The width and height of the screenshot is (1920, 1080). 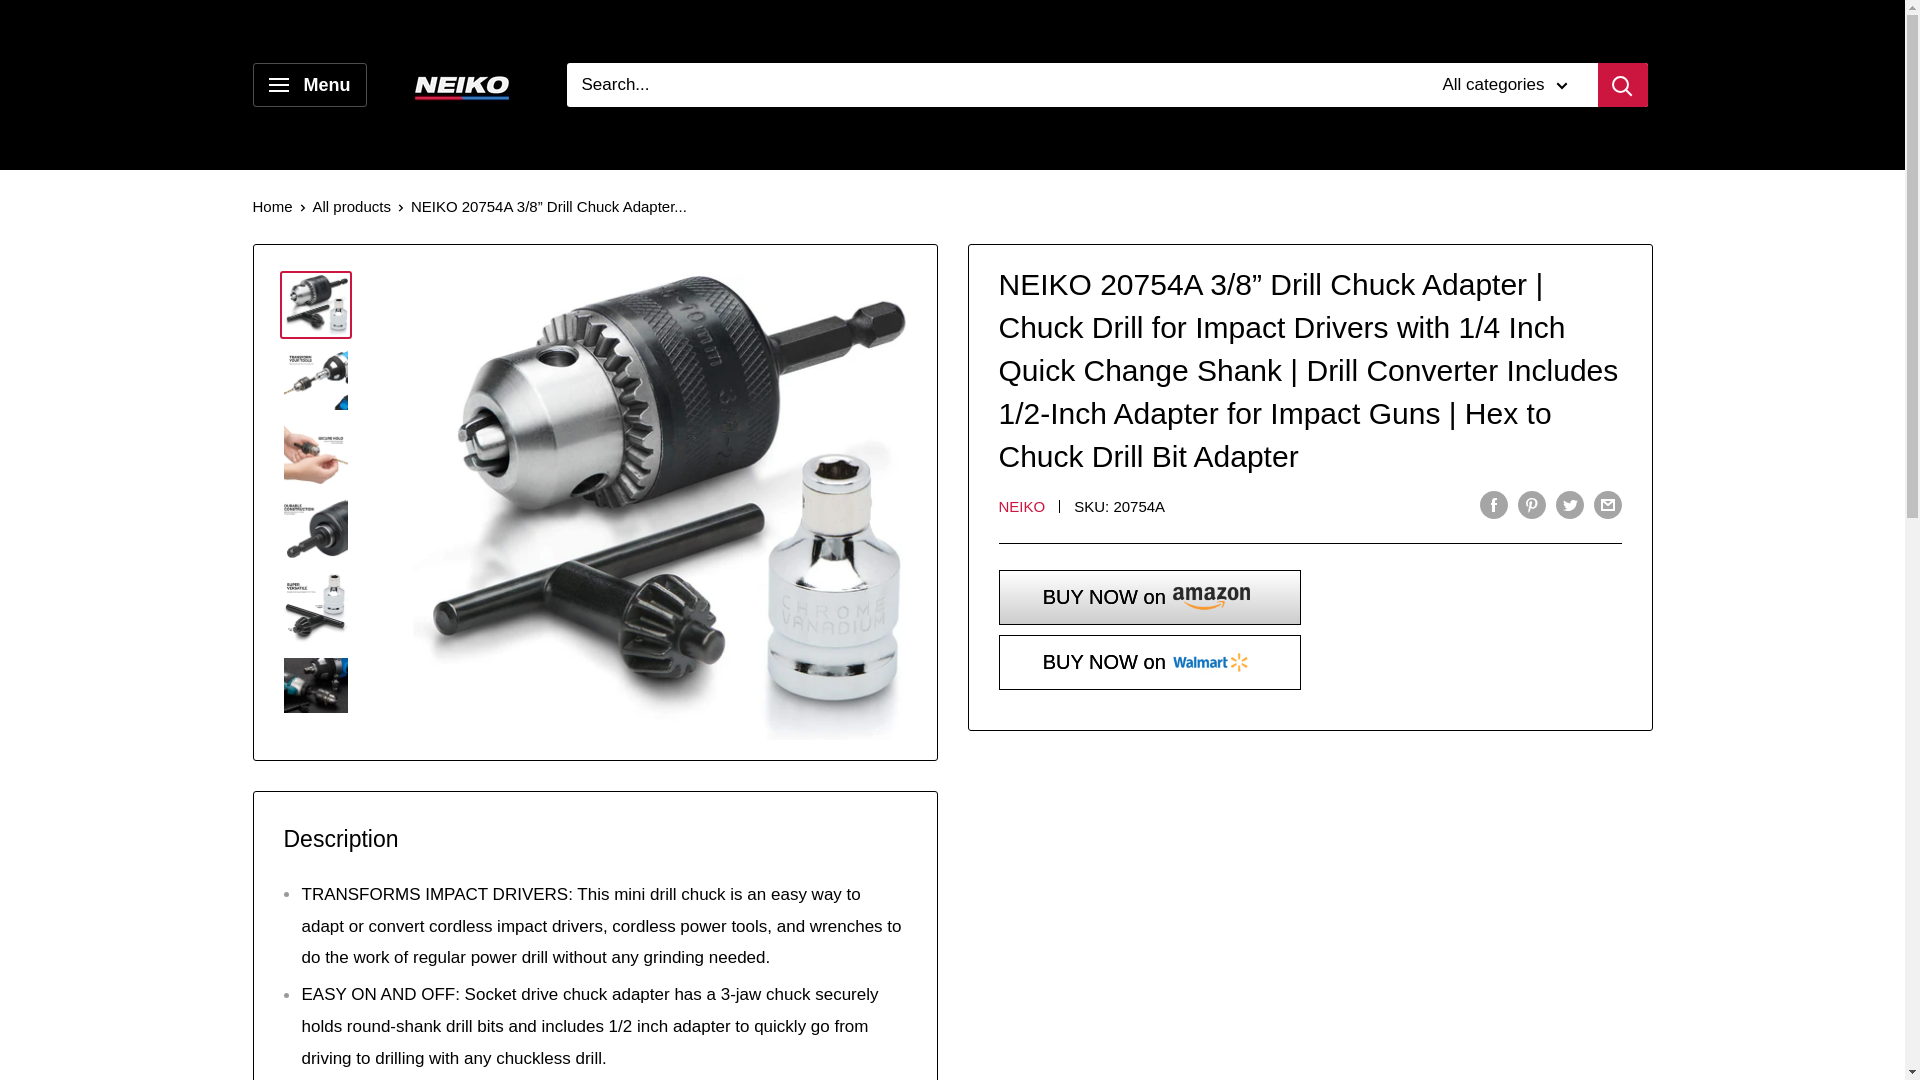 What do you see at coordinates (1021, 506) in the screenshot?
I see `NEIKO` at bounding box center [1021, 506].